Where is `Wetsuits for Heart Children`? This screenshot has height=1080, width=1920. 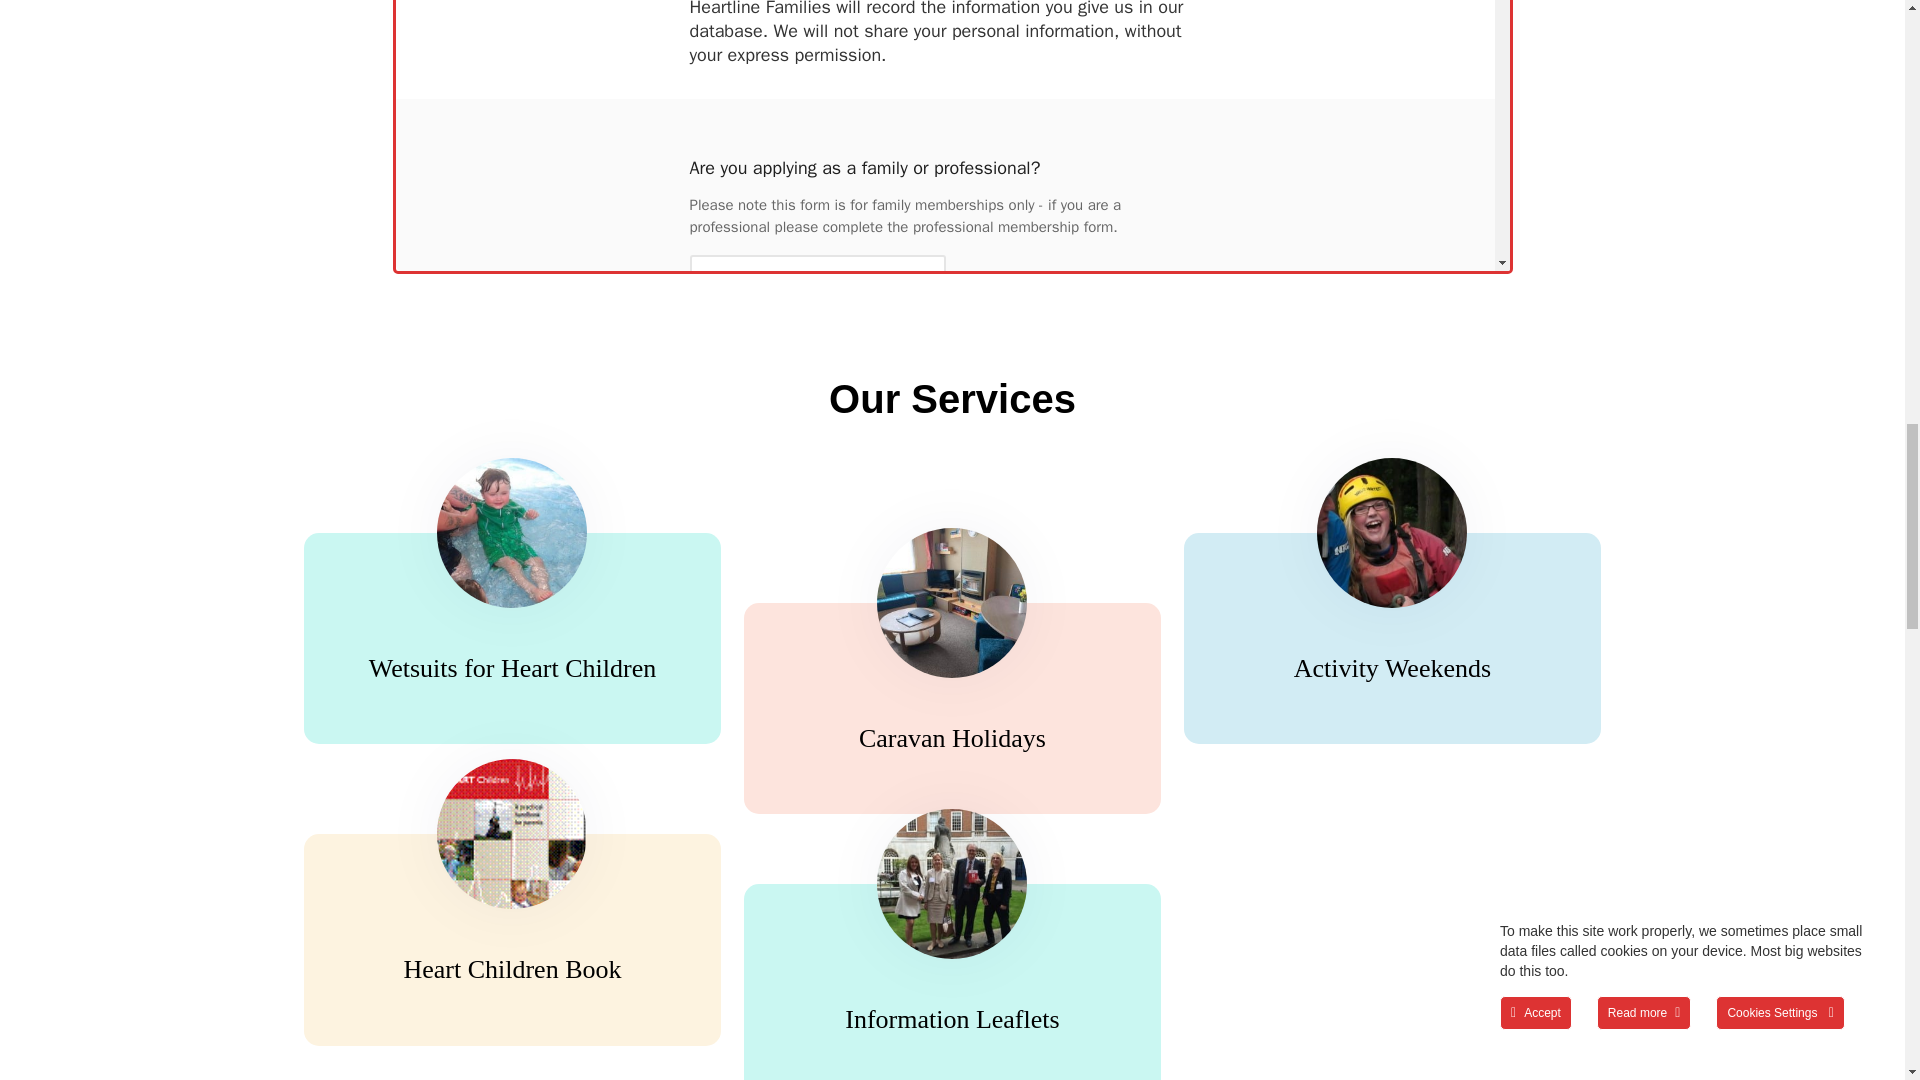
Wetsuits for Heart Children is located at coordinates (512, 668).